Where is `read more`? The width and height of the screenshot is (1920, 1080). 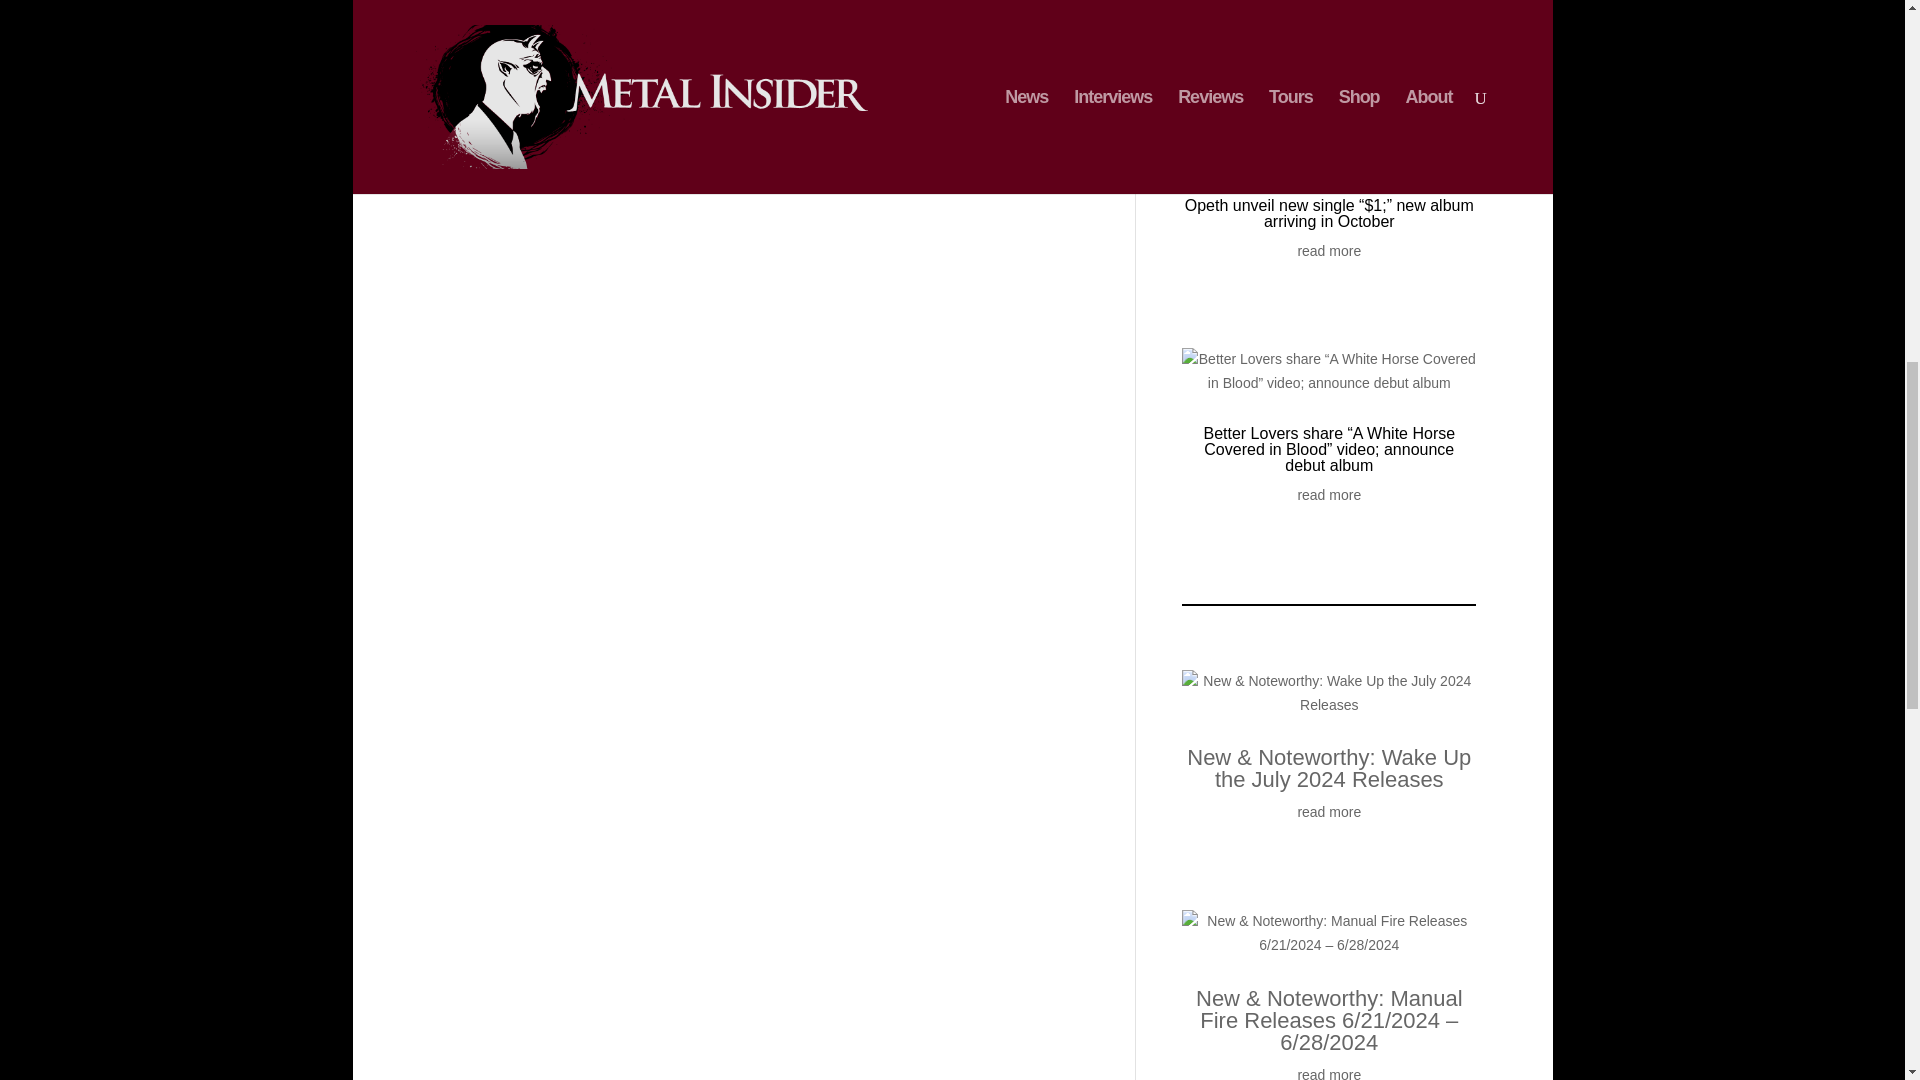 read more is located at coordinates (1329, 813).